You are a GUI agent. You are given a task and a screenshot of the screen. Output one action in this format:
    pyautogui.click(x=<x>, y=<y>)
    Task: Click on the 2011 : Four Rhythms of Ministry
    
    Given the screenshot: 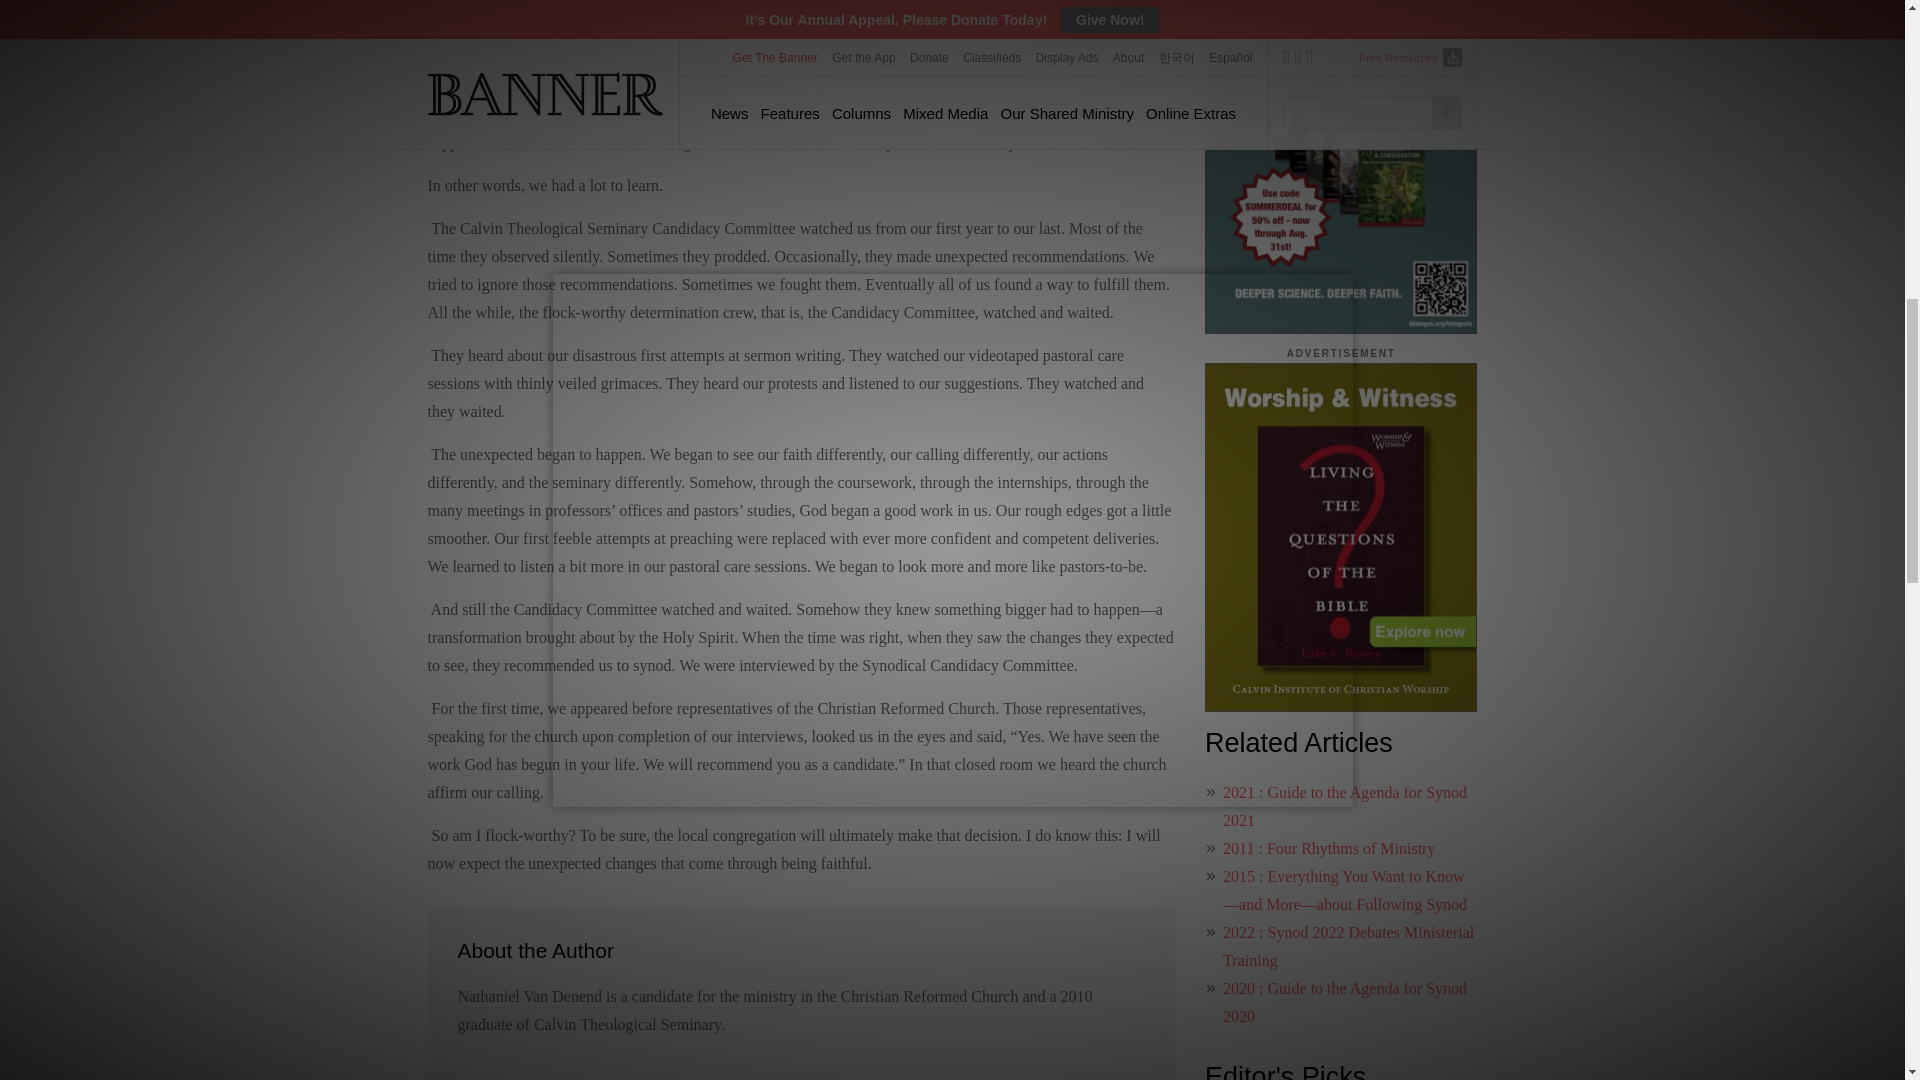 What is the action you would take?
    pyautogui.click(x=1328, y=848)
    